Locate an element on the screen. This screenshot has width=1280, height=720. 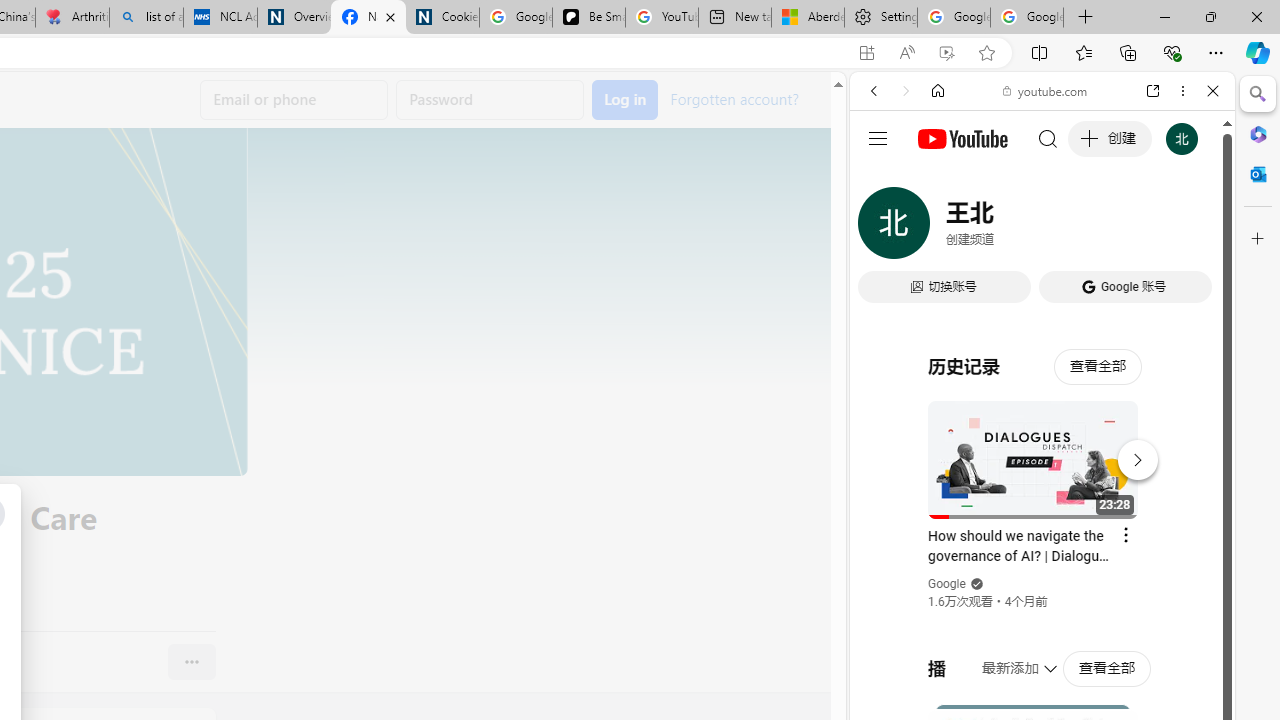
Preferences is located at coordinates (1190, 228).